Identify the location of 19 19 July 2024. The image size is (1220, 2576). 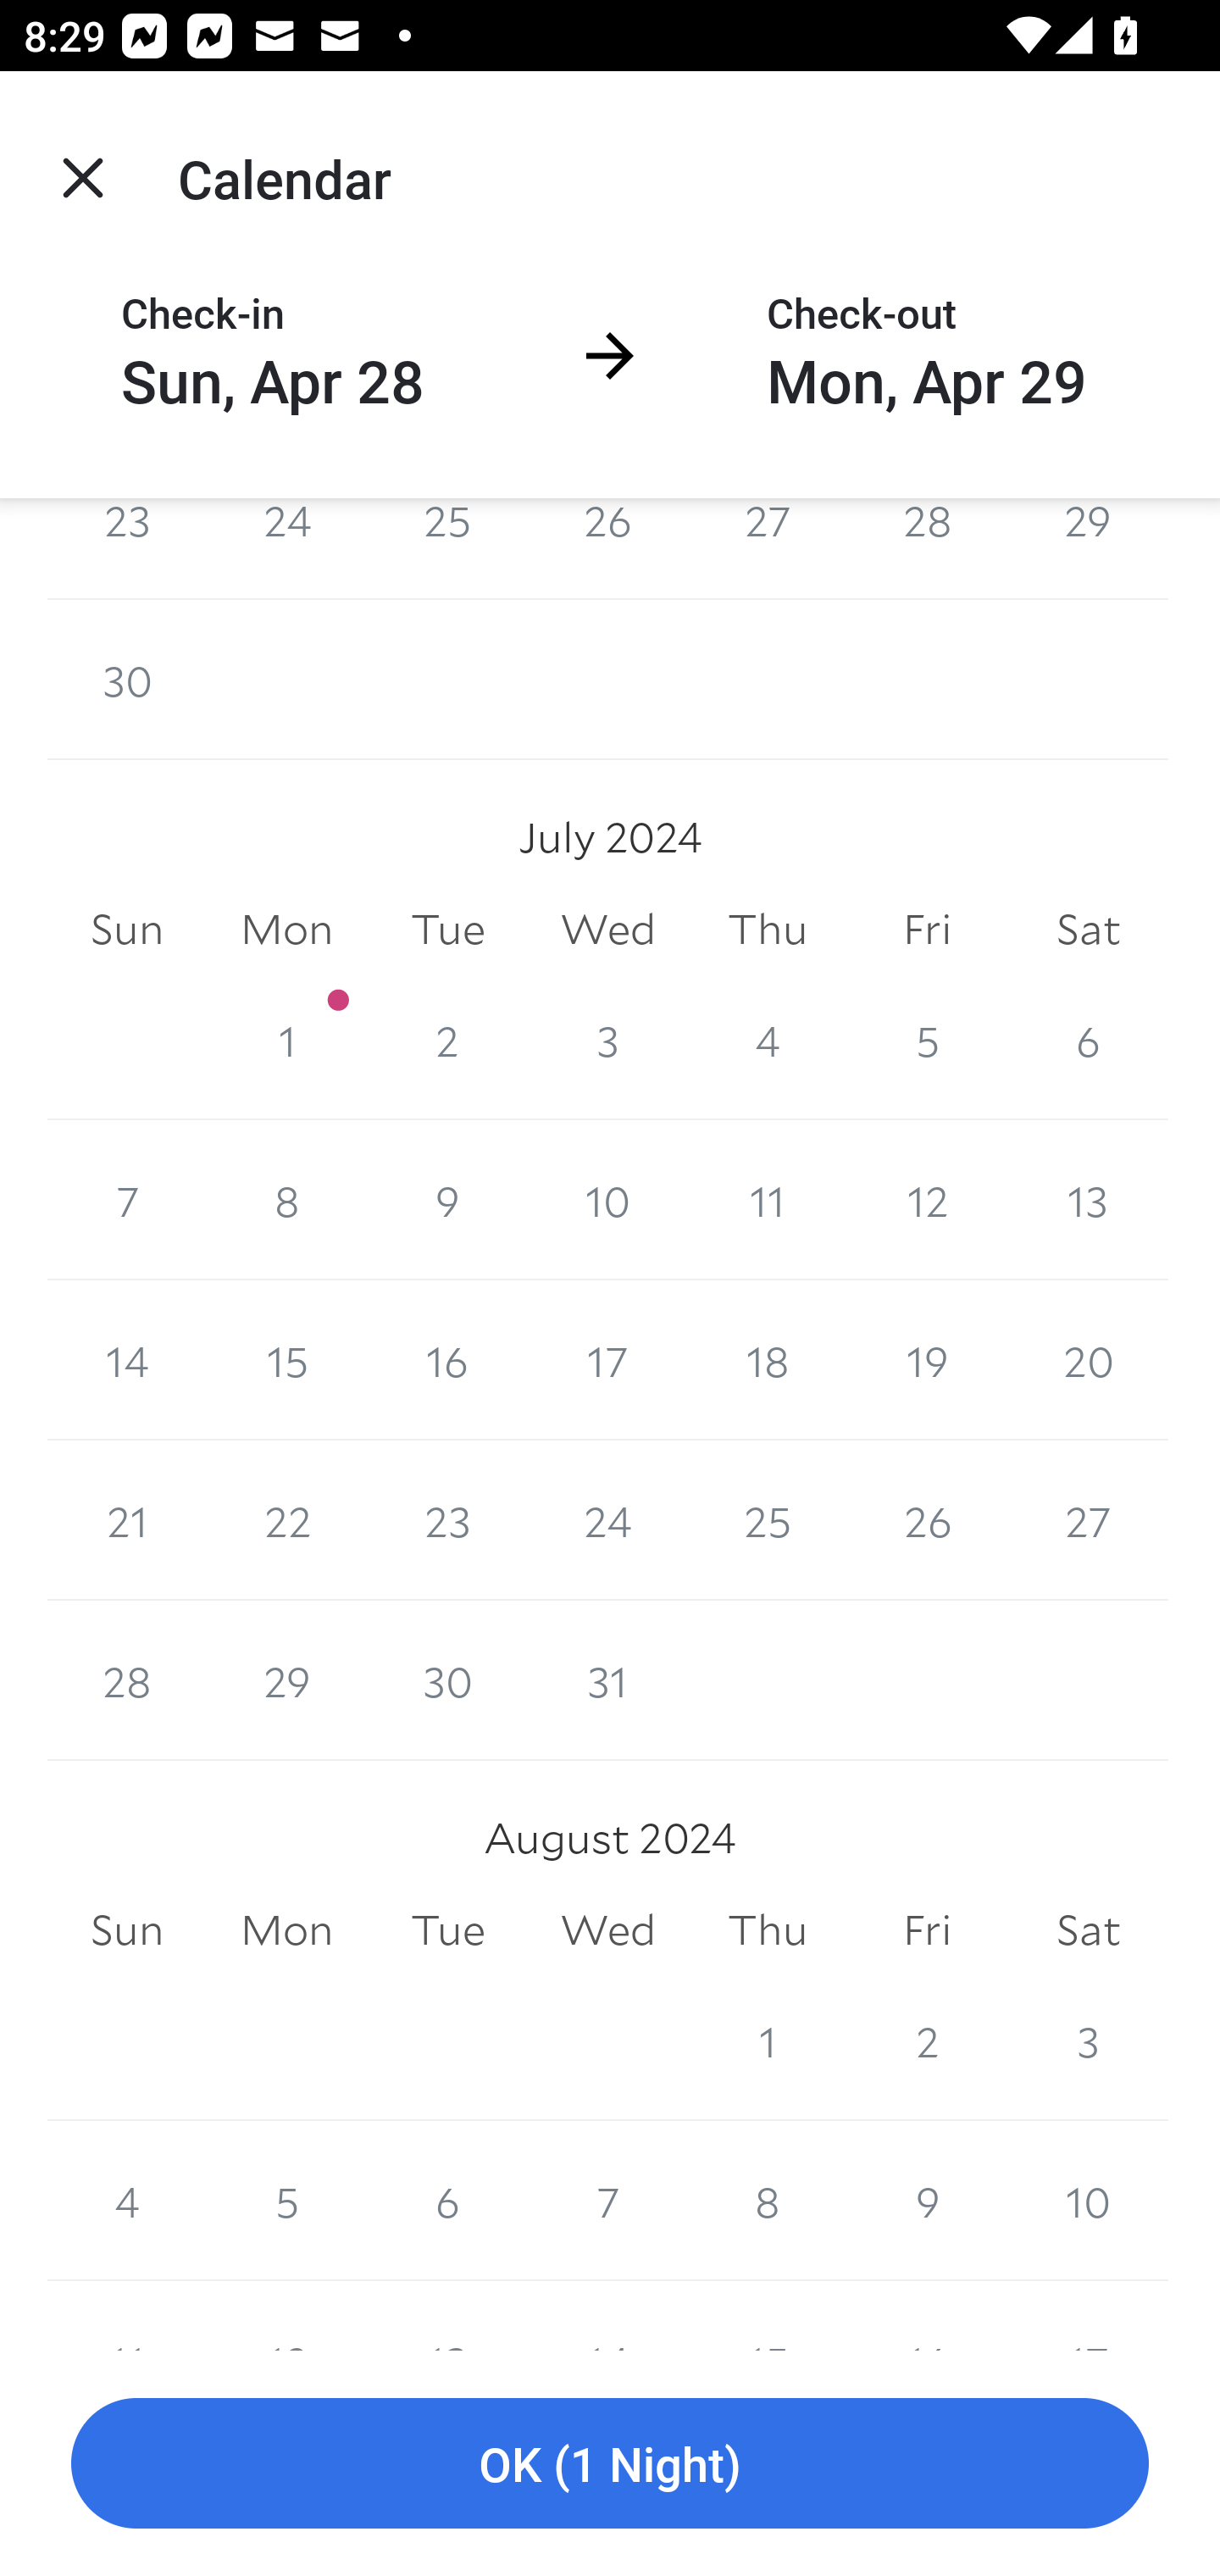
(927, 1359).